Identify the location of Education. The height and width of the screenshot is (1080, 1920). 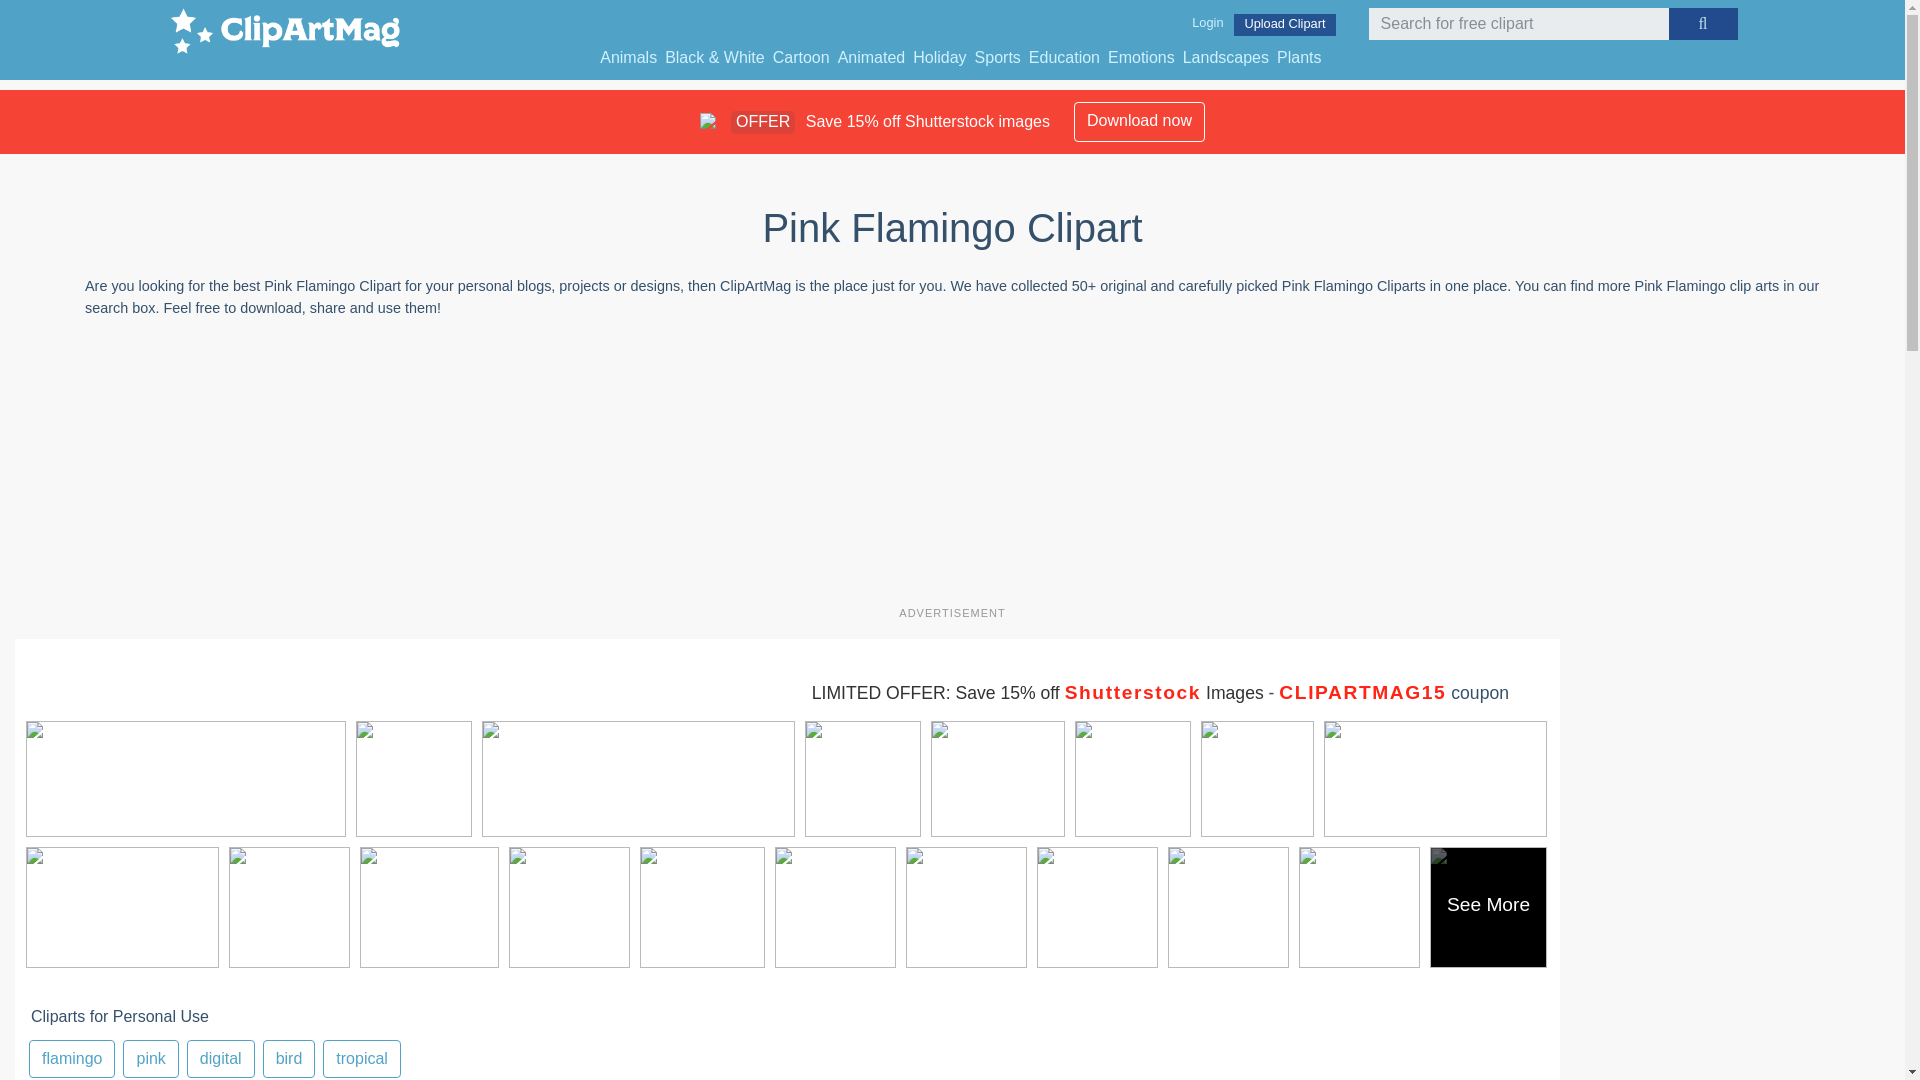
(787, 1055).